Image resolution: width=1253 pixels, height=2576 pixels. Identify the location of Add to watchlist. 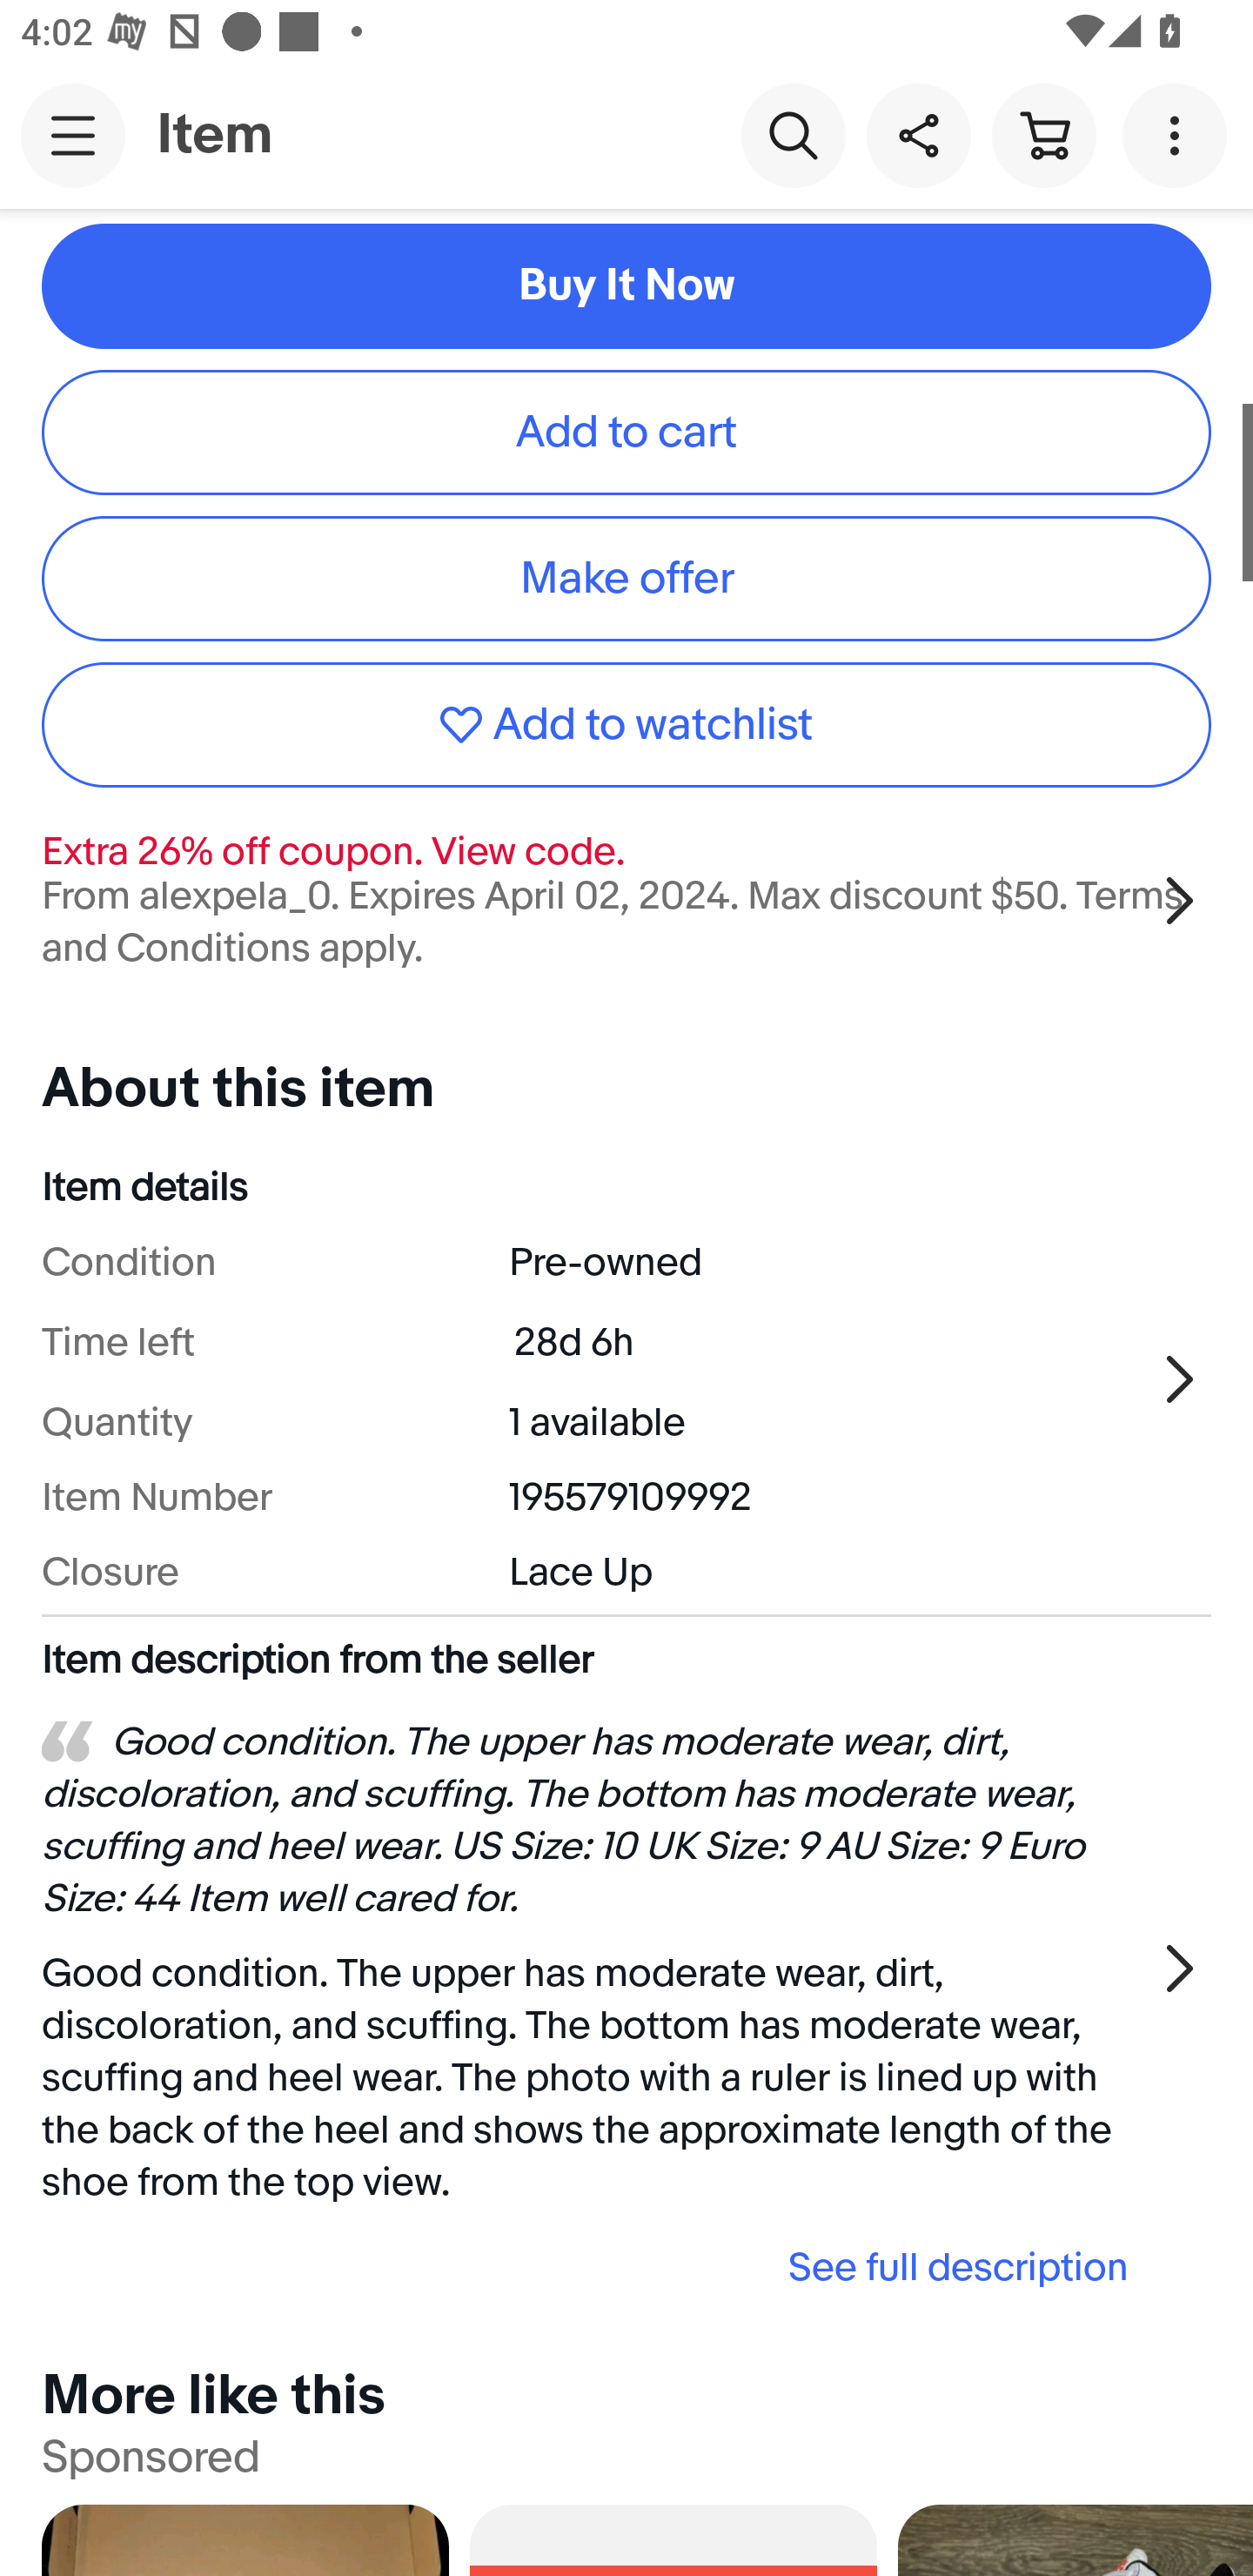
(626, 724).